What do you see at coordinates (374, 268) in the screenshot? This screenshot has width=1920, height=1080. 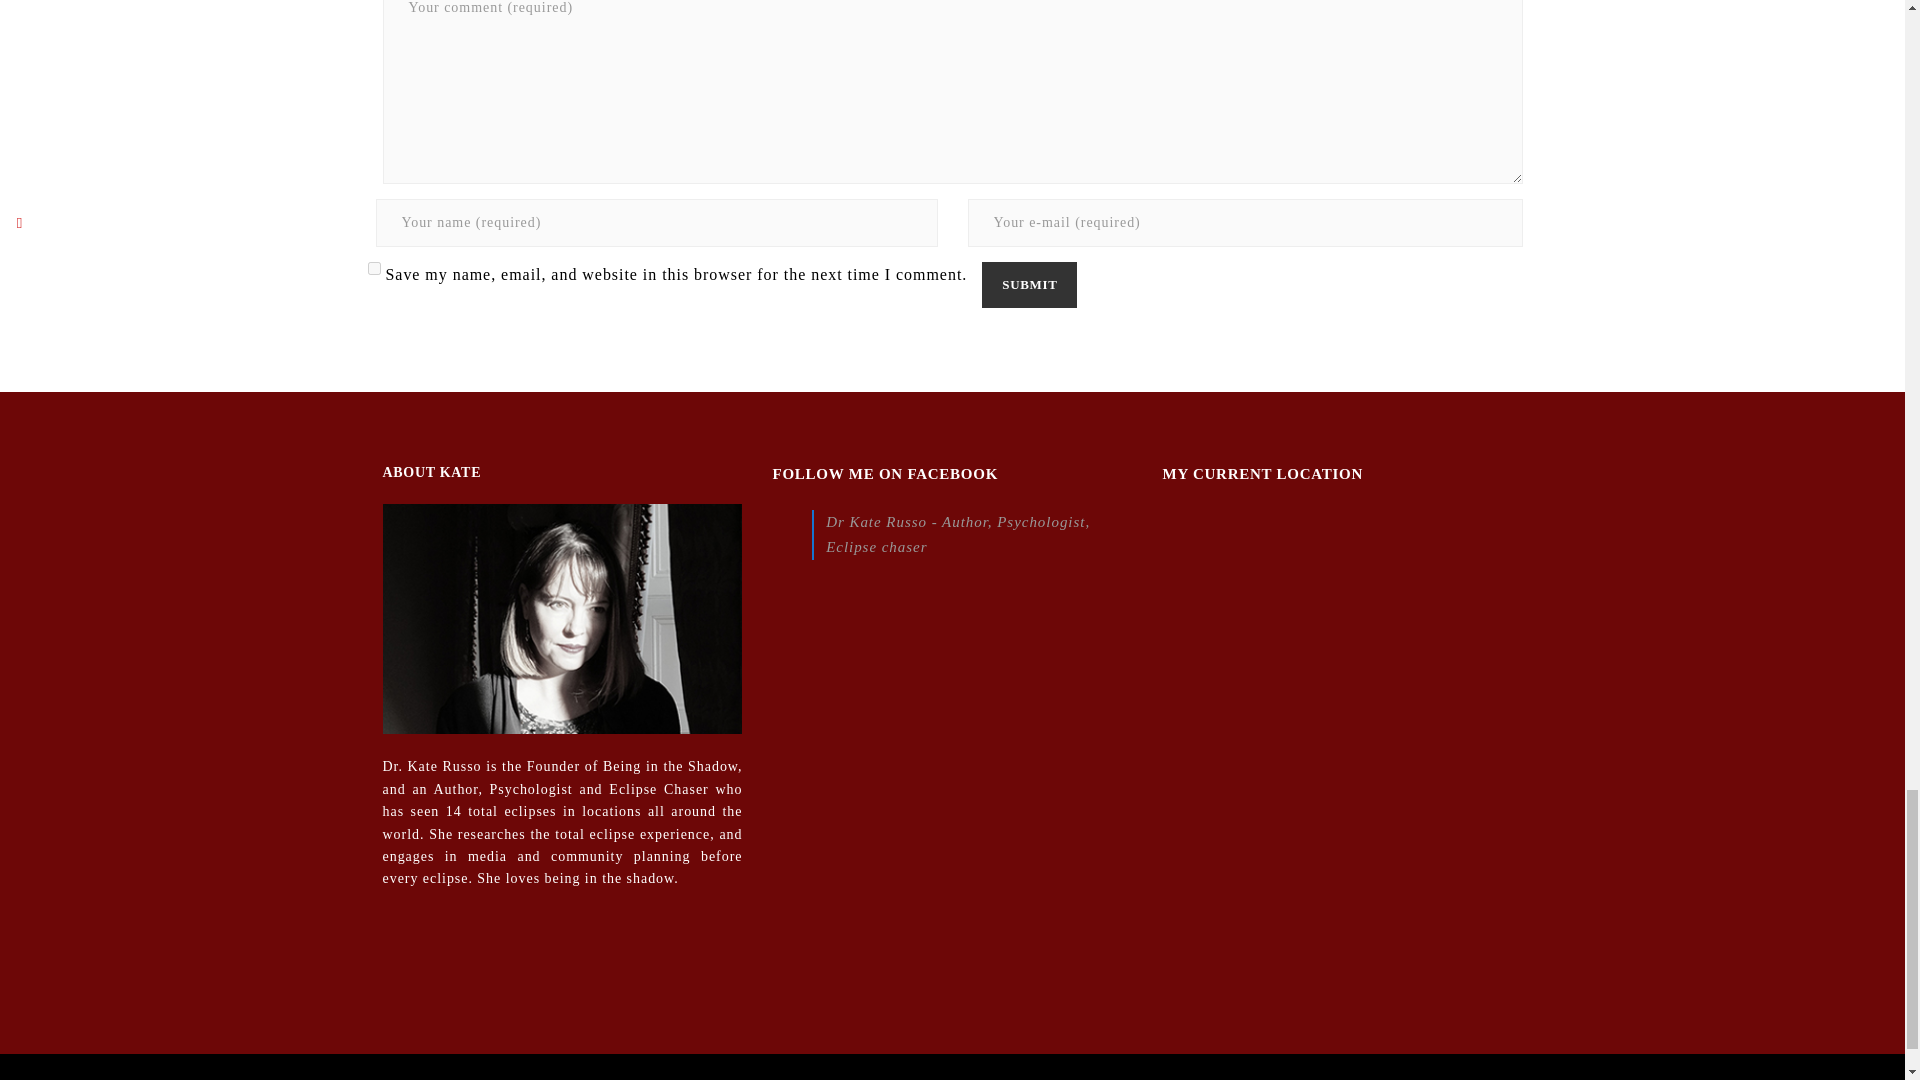 I see `yes` at bounding box center [374, 268].